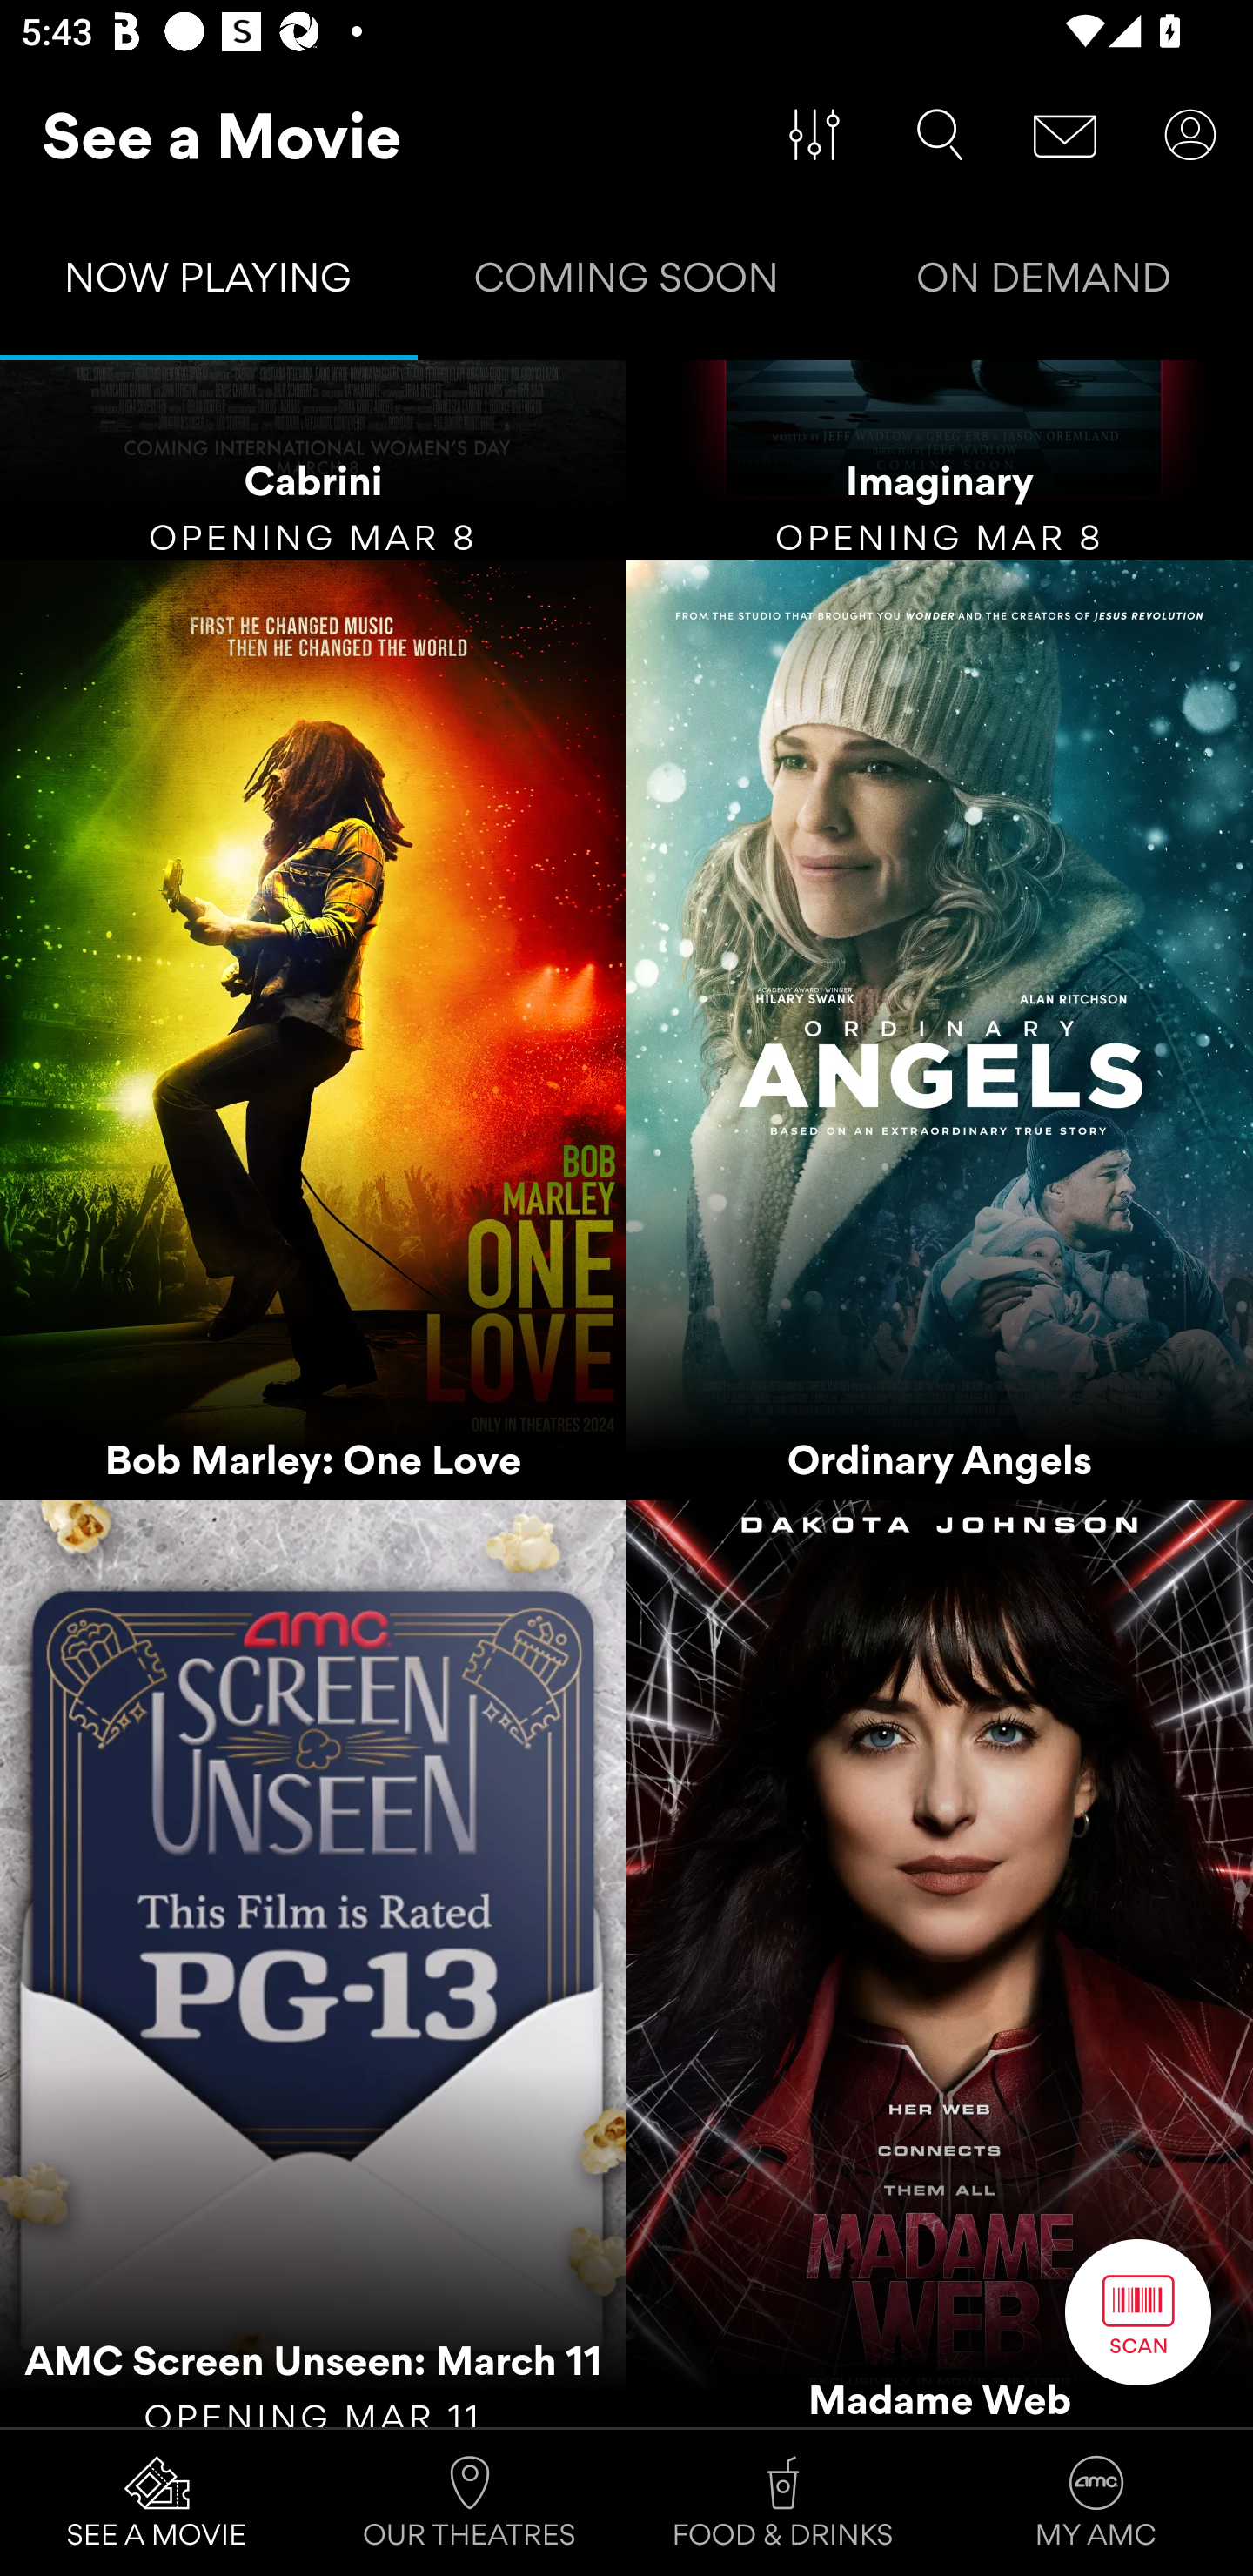 This screenshot has width=1253, height=2576. What do you see at coordinates (626, 284) in the screenshot?
I see `COMING SOON
Tab 2 of 3` at bounding box center [626, 284].